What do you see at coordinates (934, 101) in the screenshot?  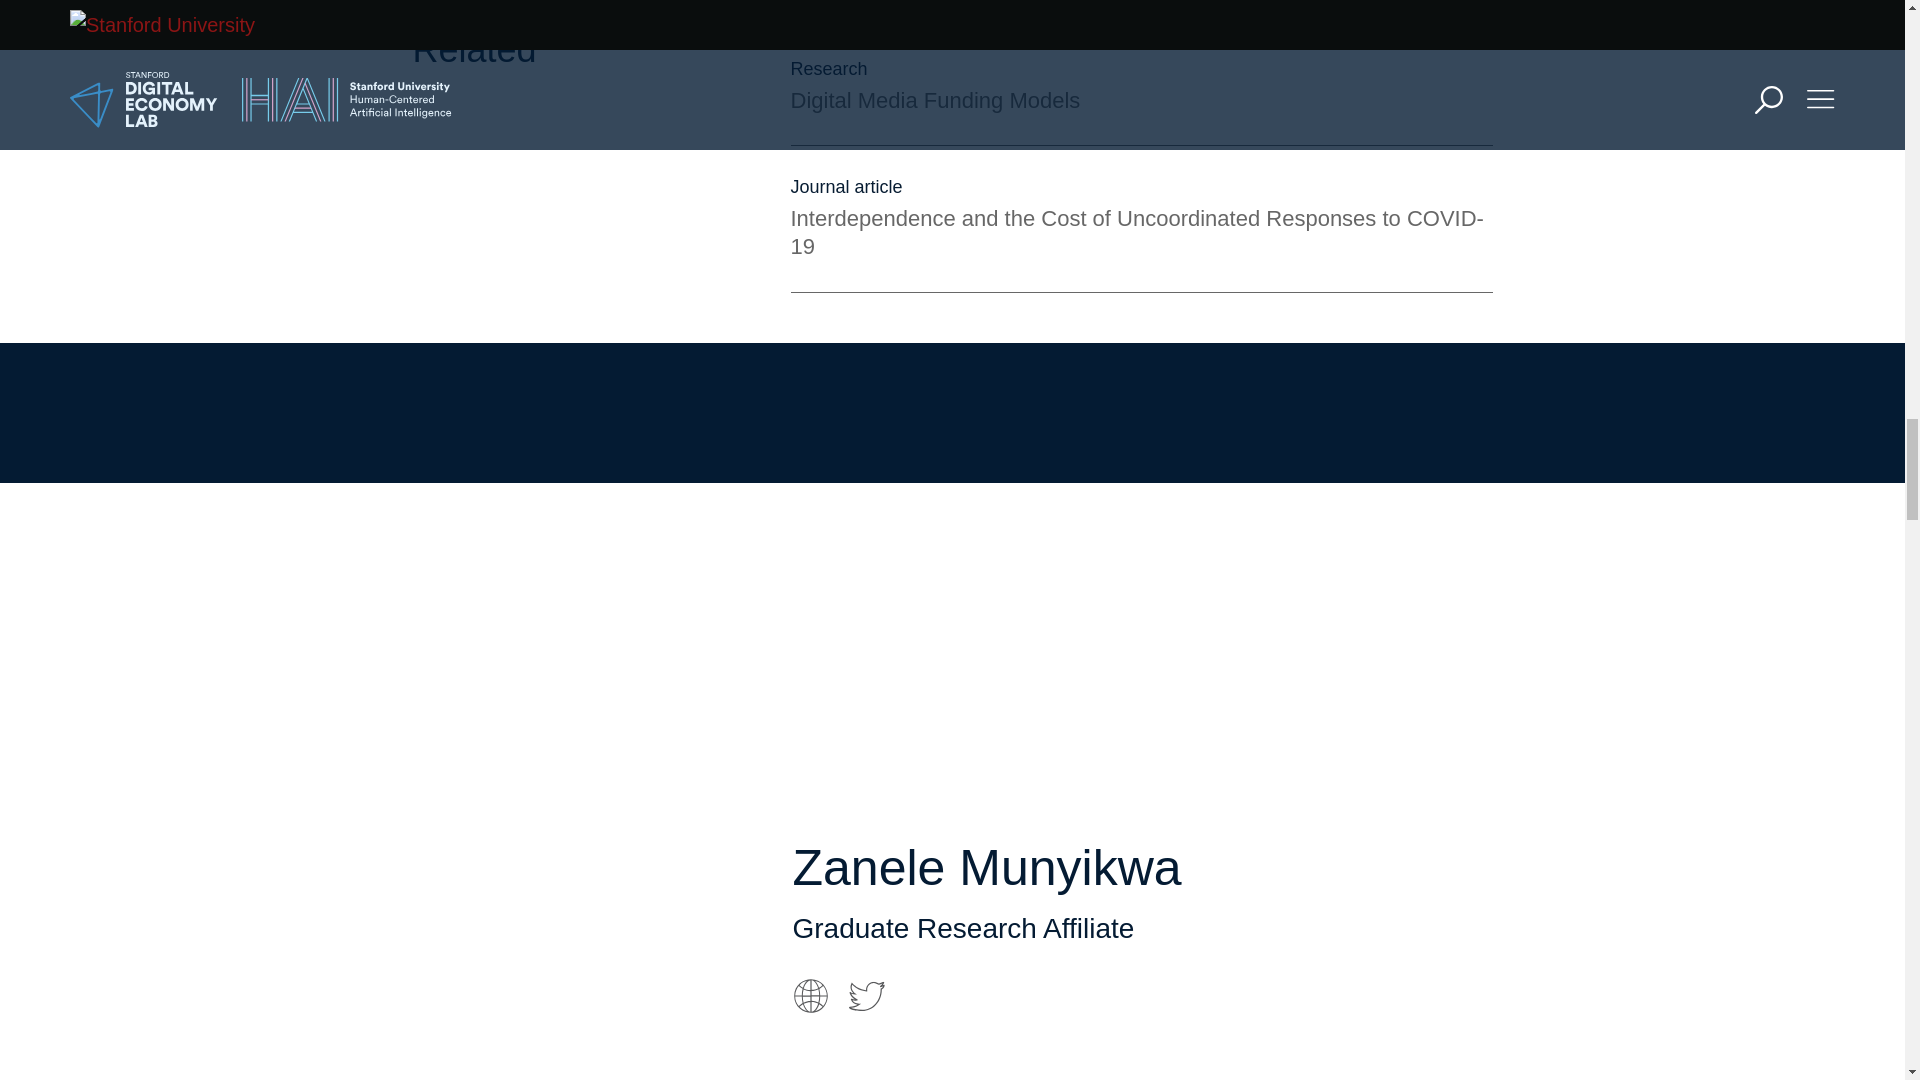 I see `Digital Media Funding Models` at bounding box center [934, 101].